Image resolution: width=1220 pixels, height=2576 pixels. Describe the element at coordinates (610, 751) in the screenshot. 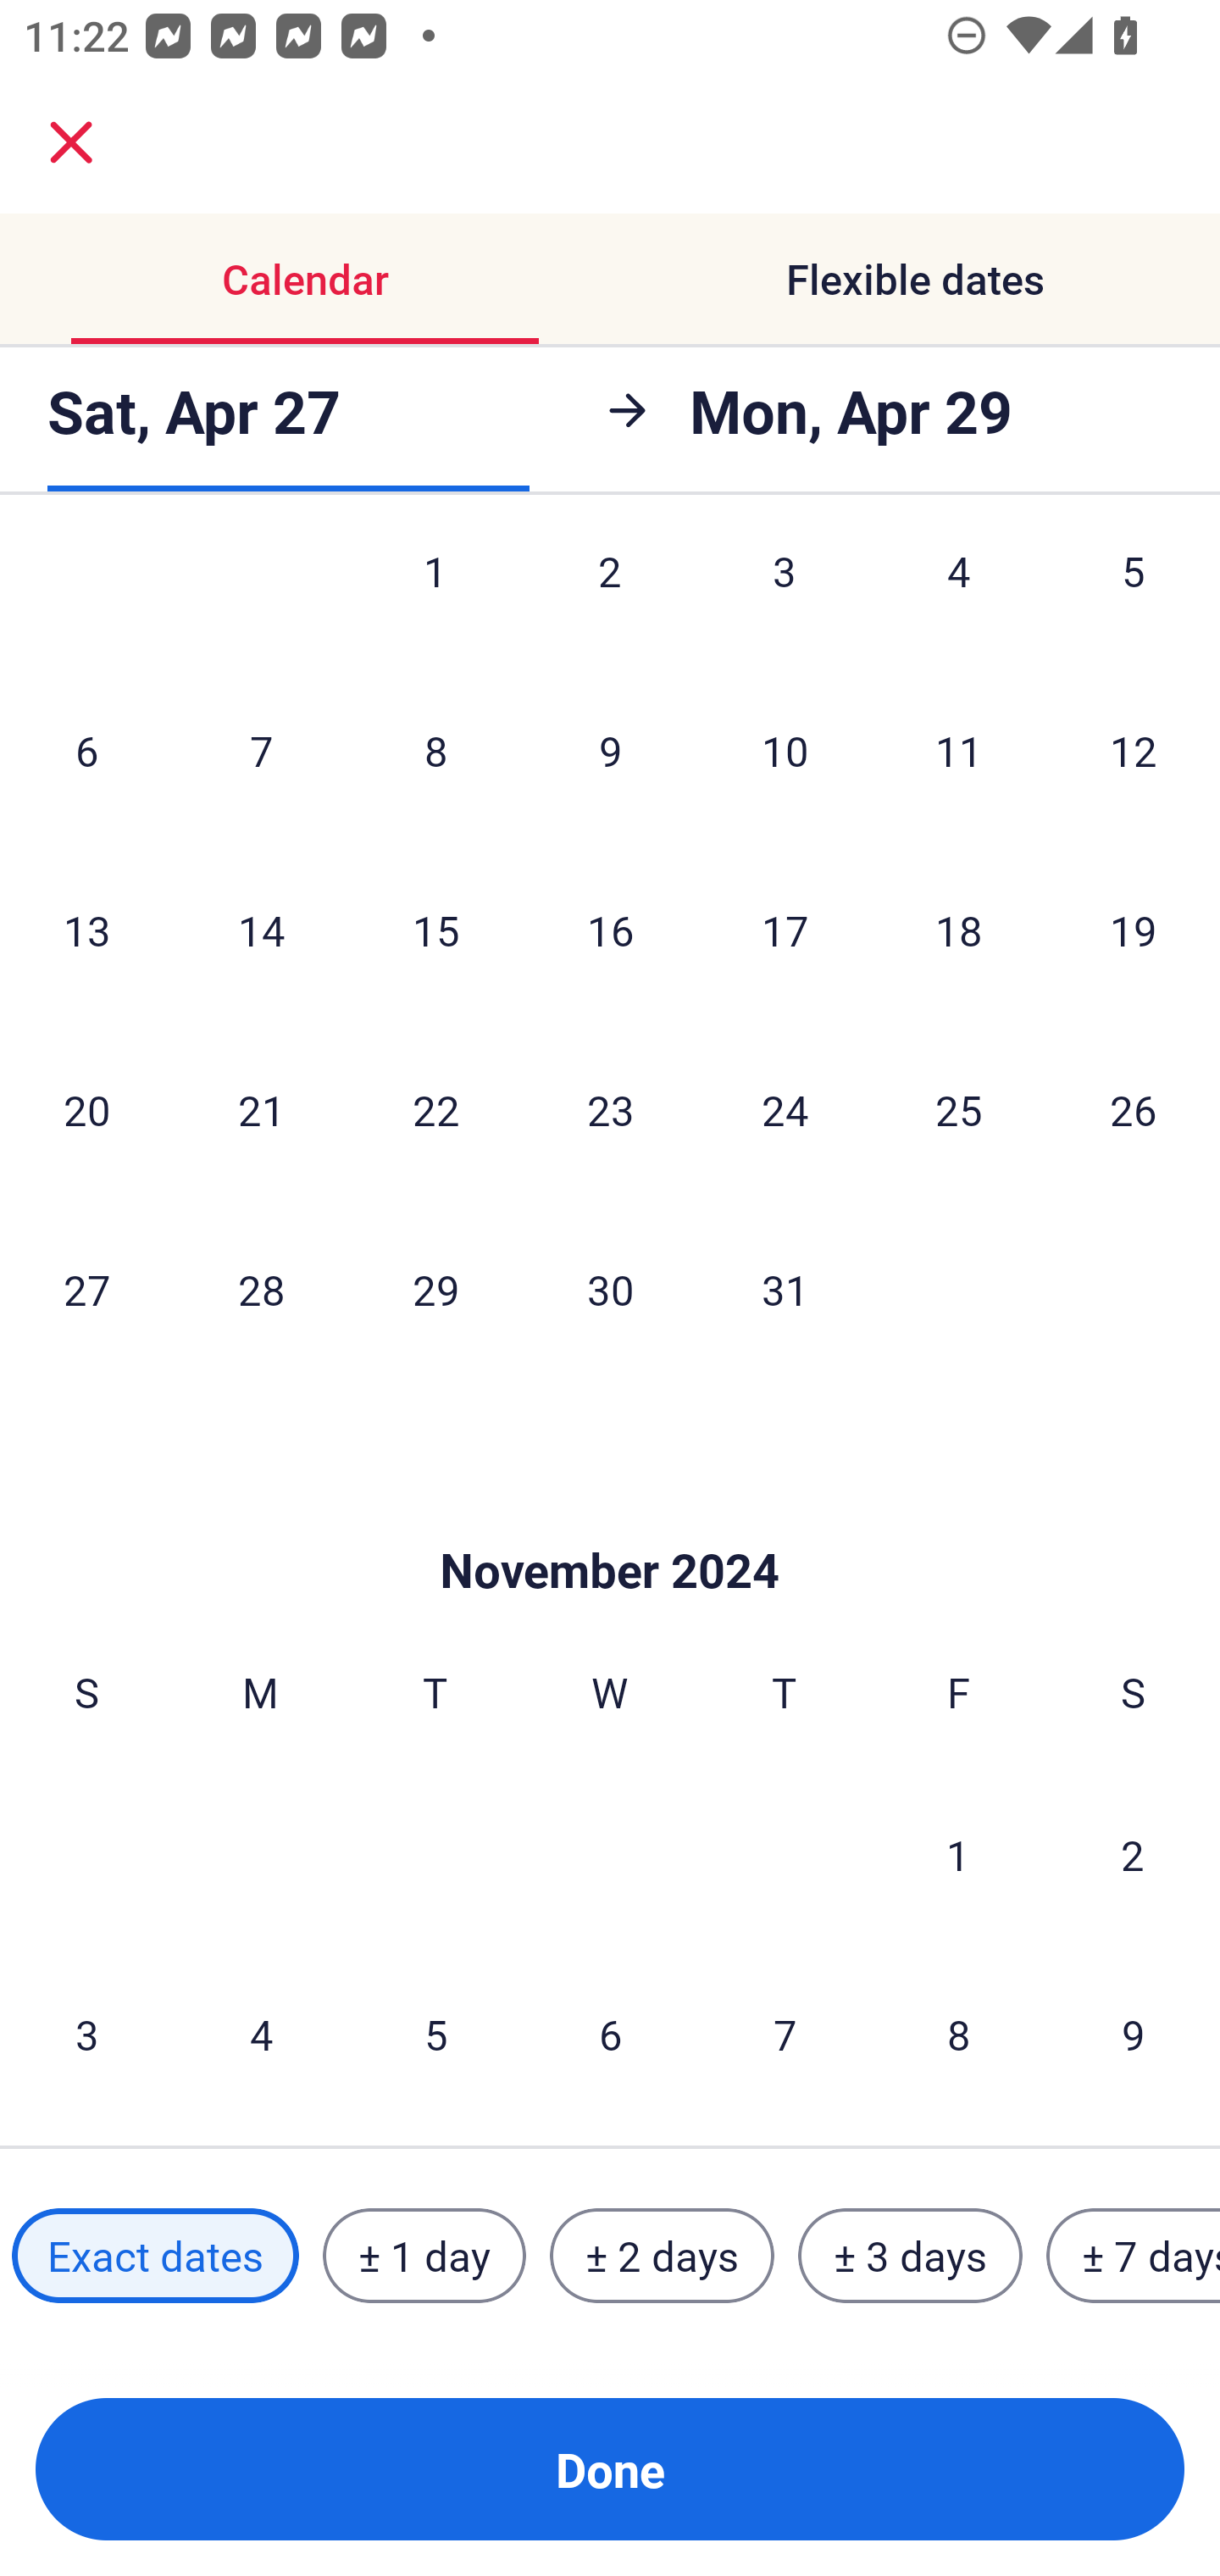

I see `9 Wednesday, October 9, 2024` at that location.